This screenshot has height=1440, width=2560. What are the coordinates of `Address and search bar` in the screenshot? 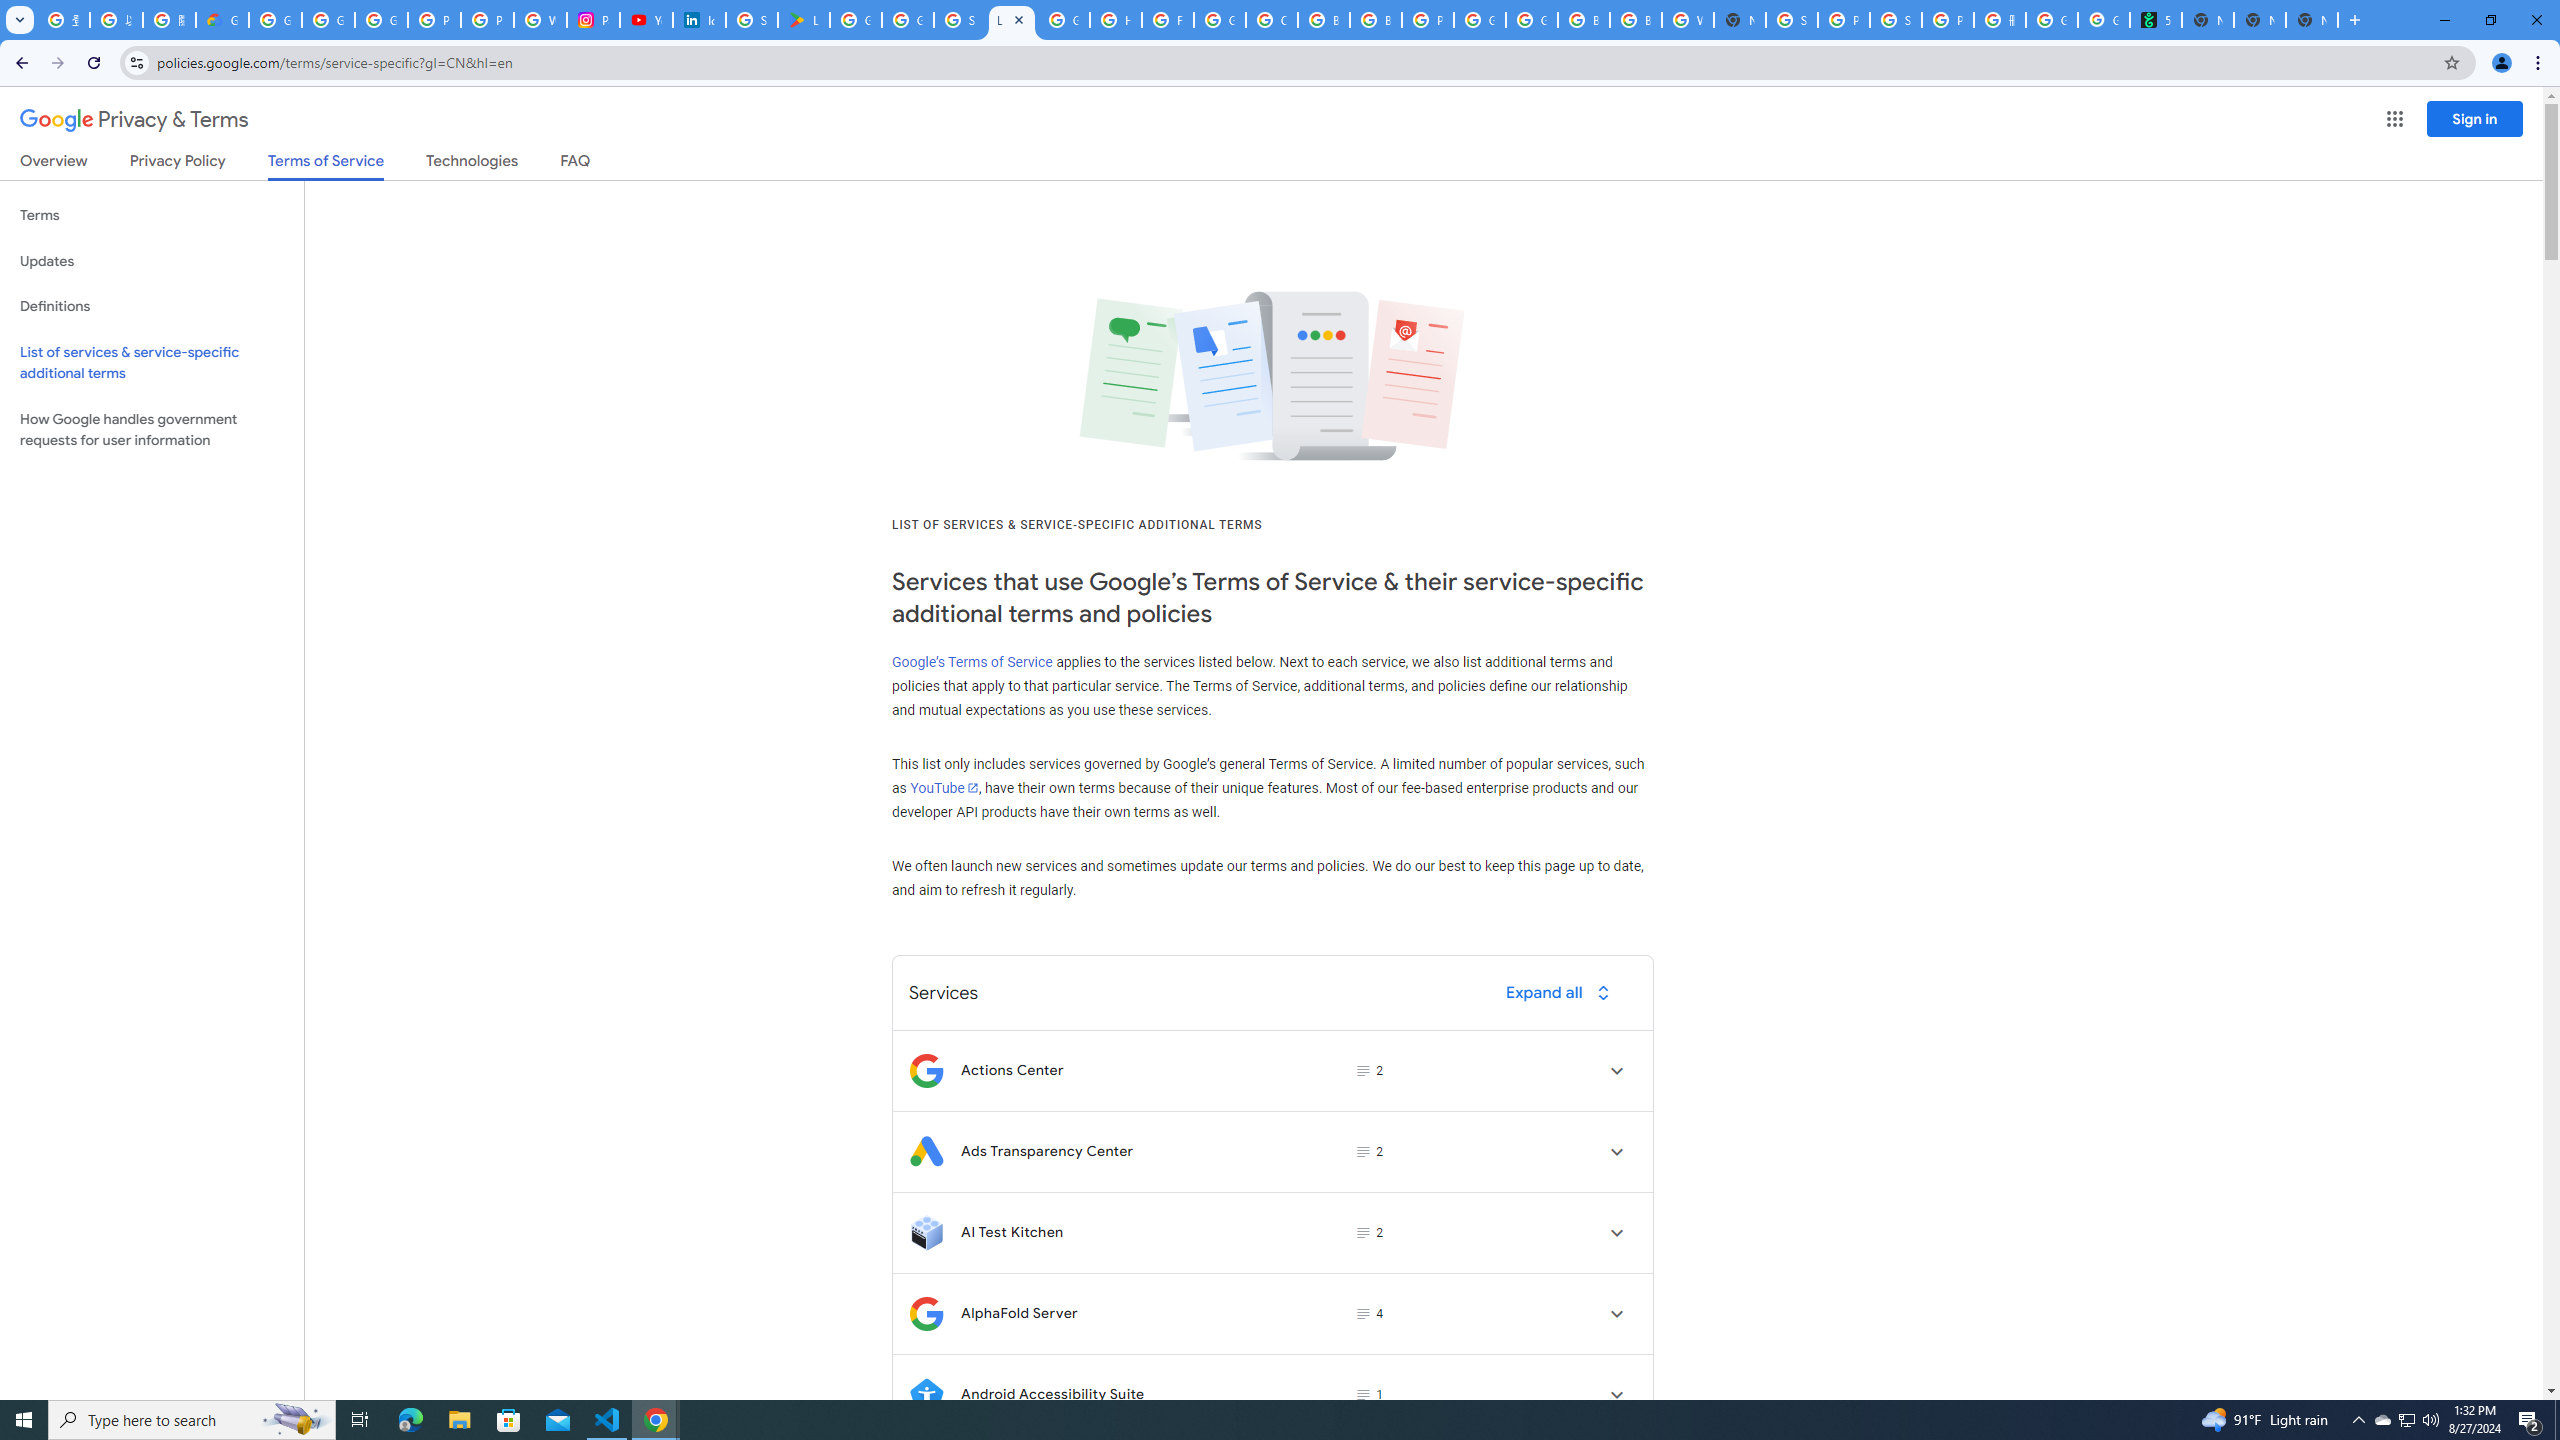 It's located at (1294, 62).